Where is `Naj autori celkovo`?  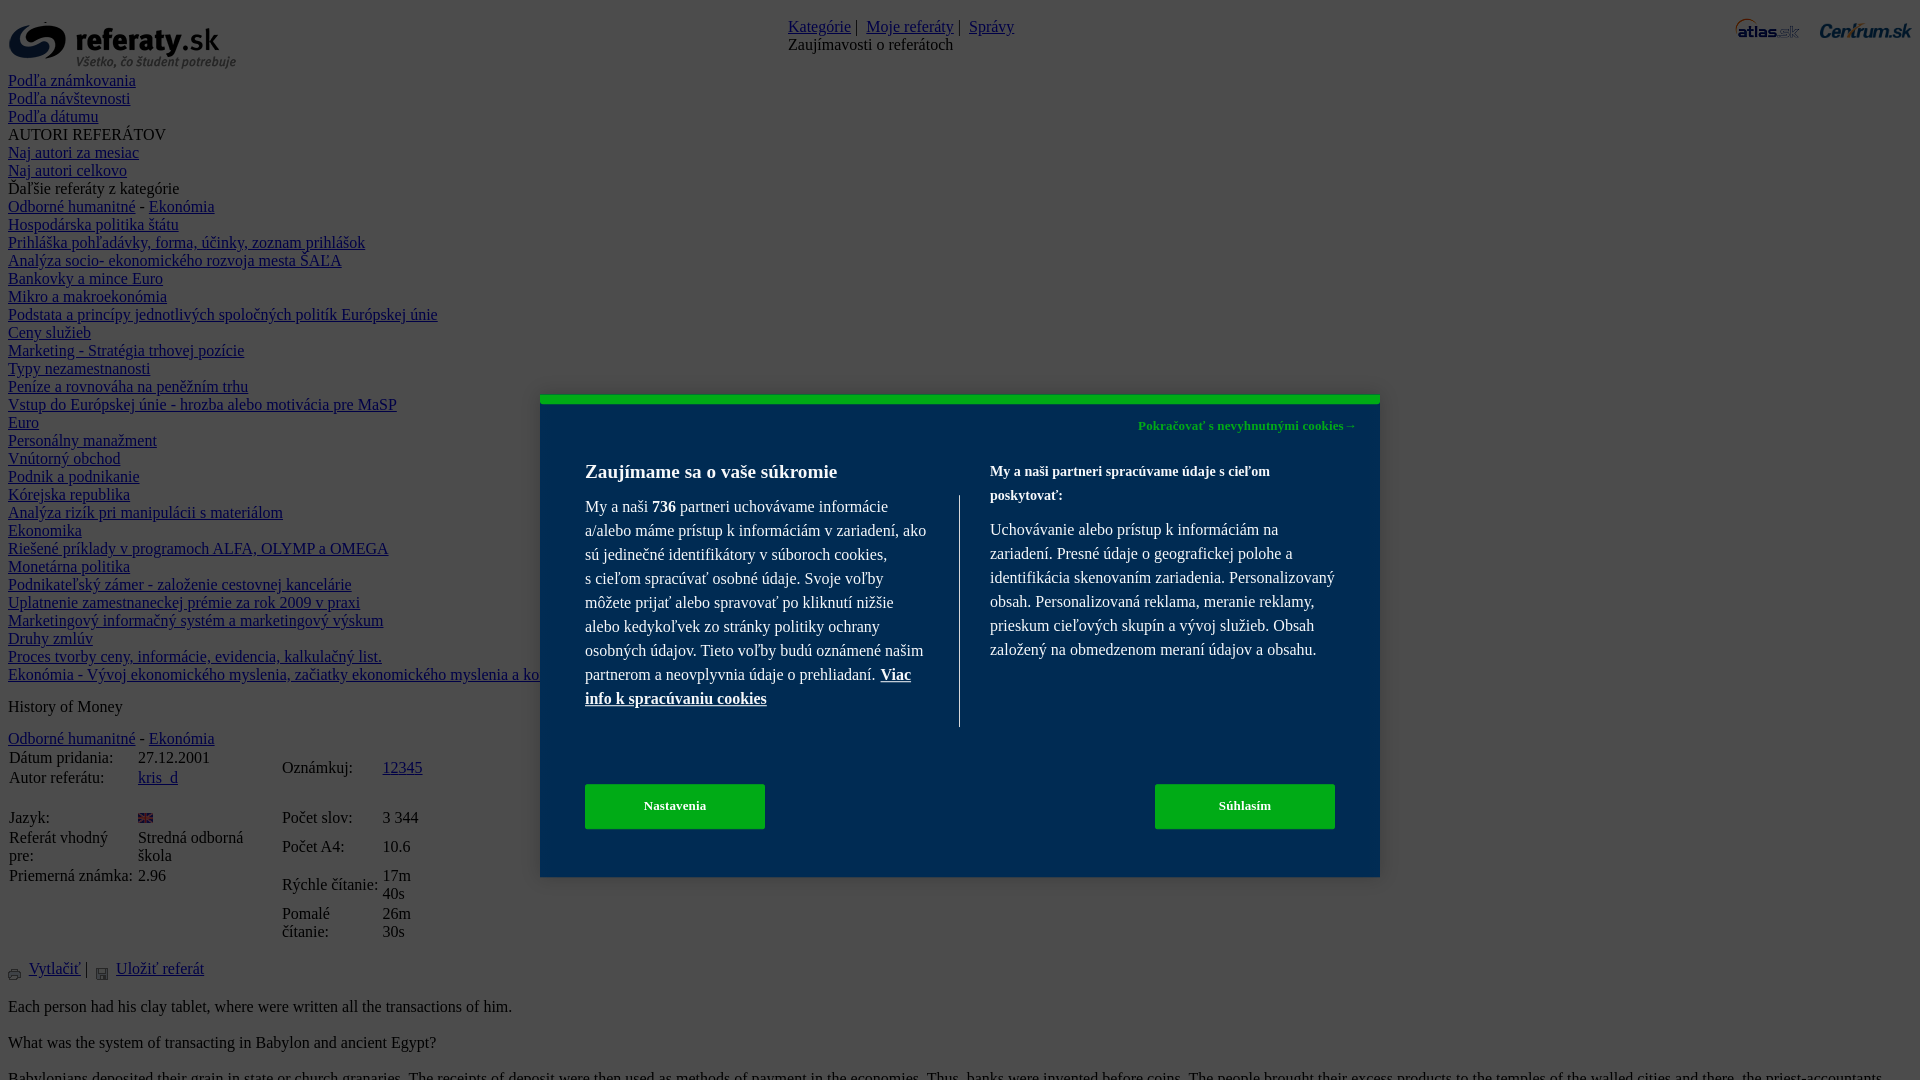
Naj autori celkovo is located at coordinates (66, 170).